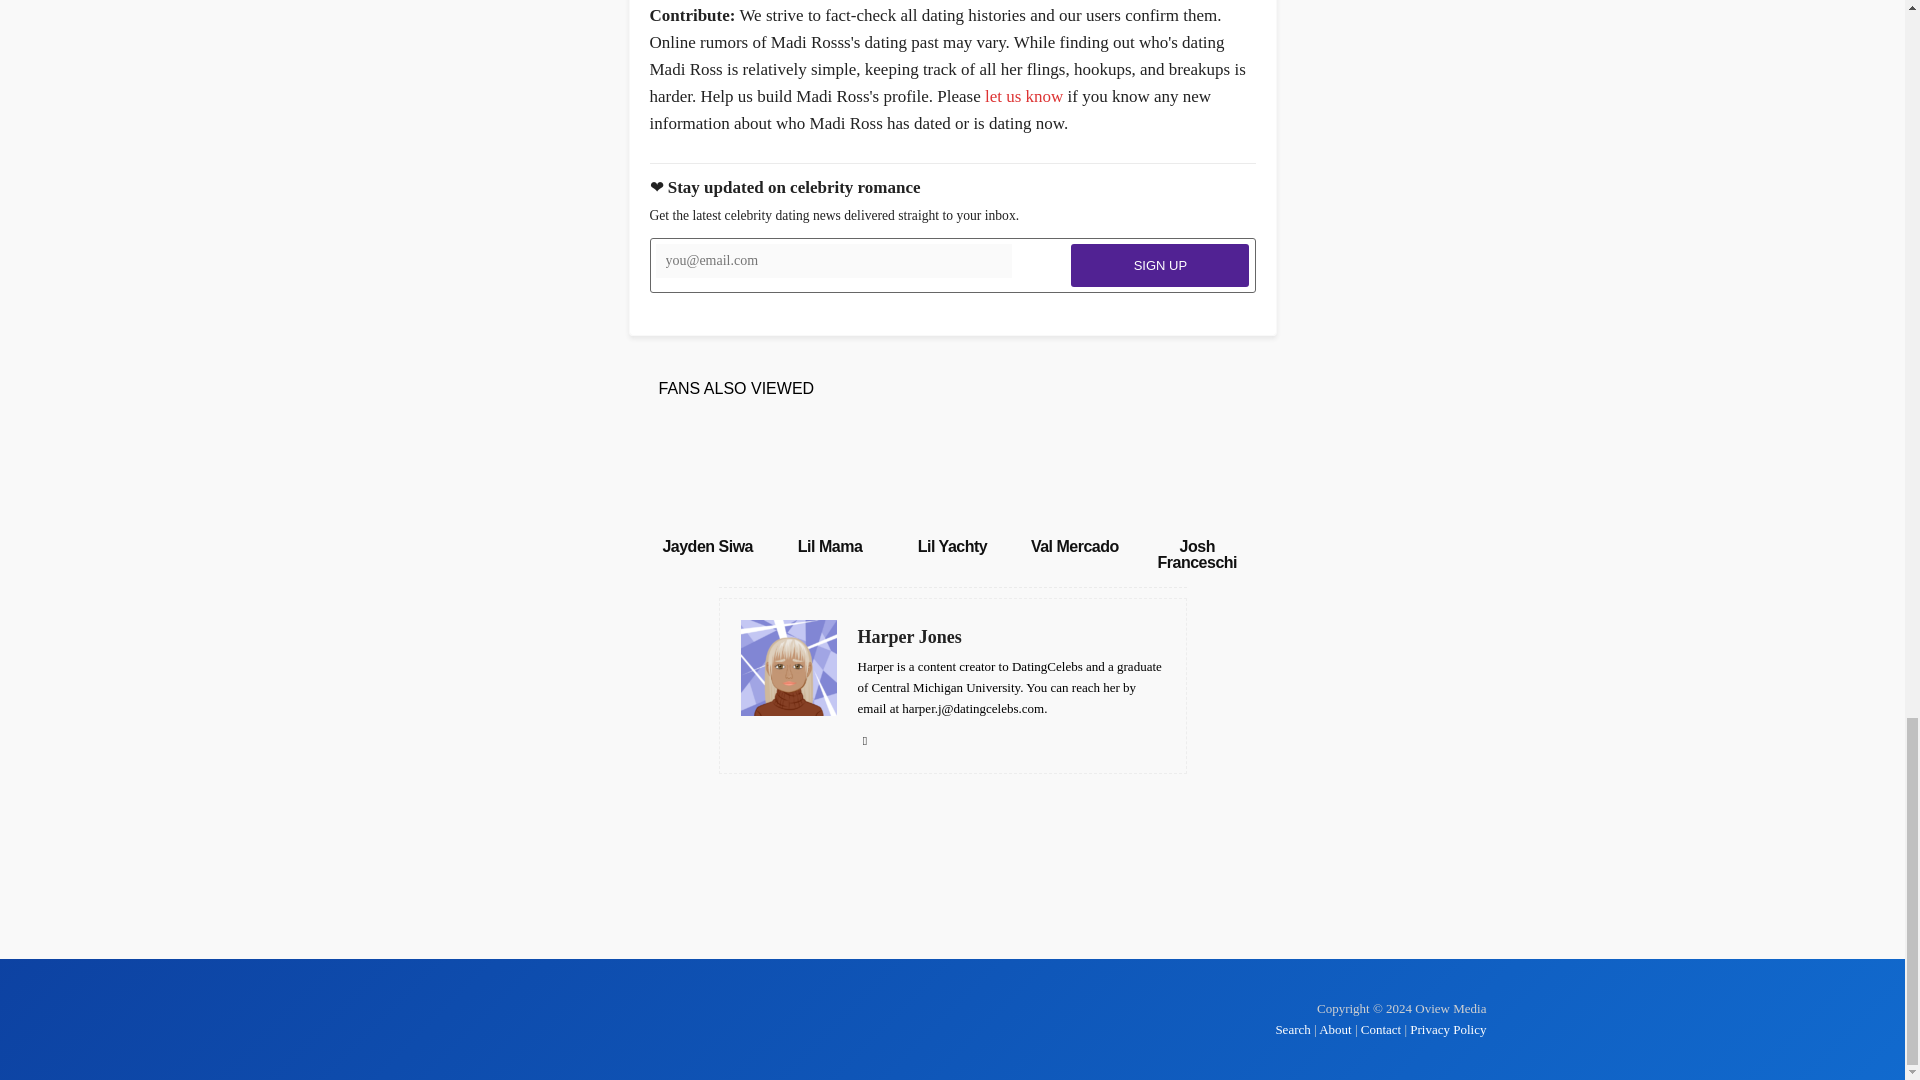  What do you see at coordinates (830, 546) in the screenshot?
I see `Lil Mama` at bounding box center [830, 546].